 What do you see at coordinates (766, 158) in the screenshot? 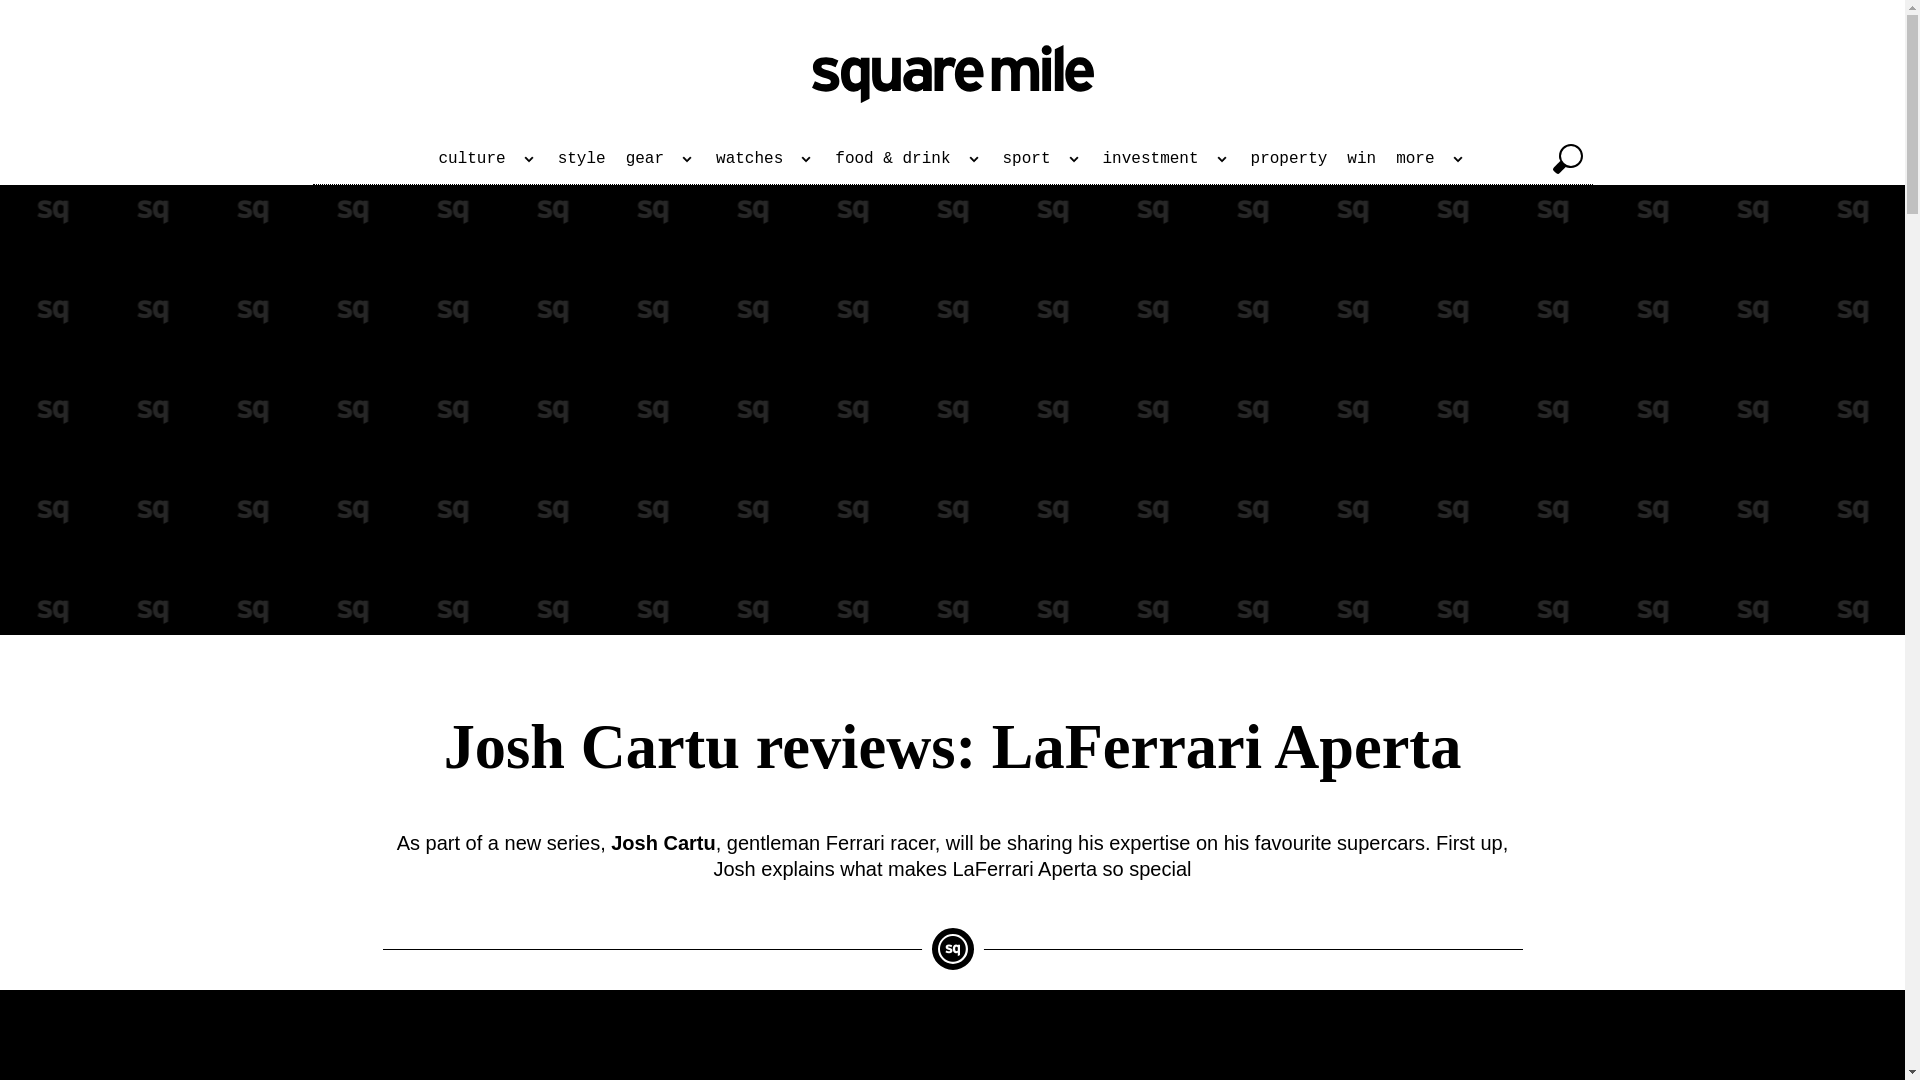
I see `Watches` at bounding box center [766, 158].